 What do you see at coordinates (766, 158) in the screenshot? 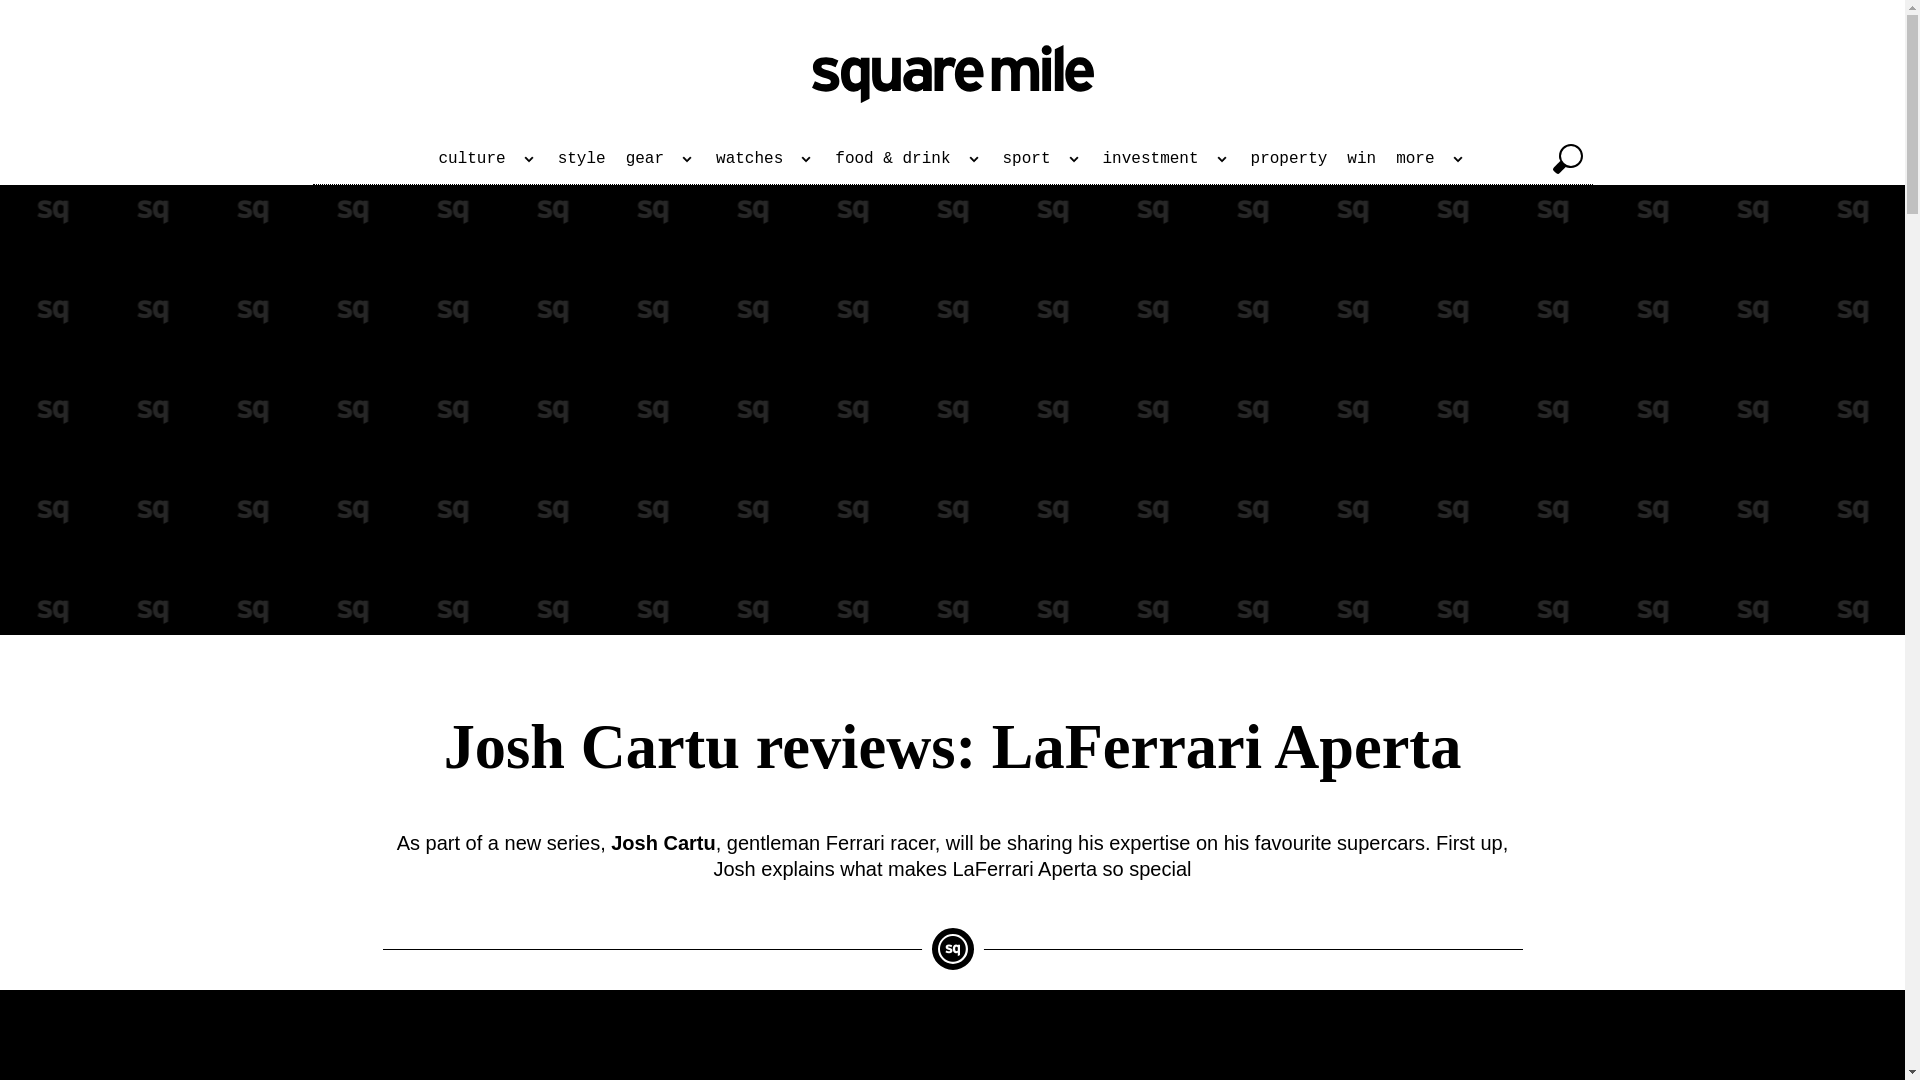
I see `Watches` at bounding box center [766, 158].